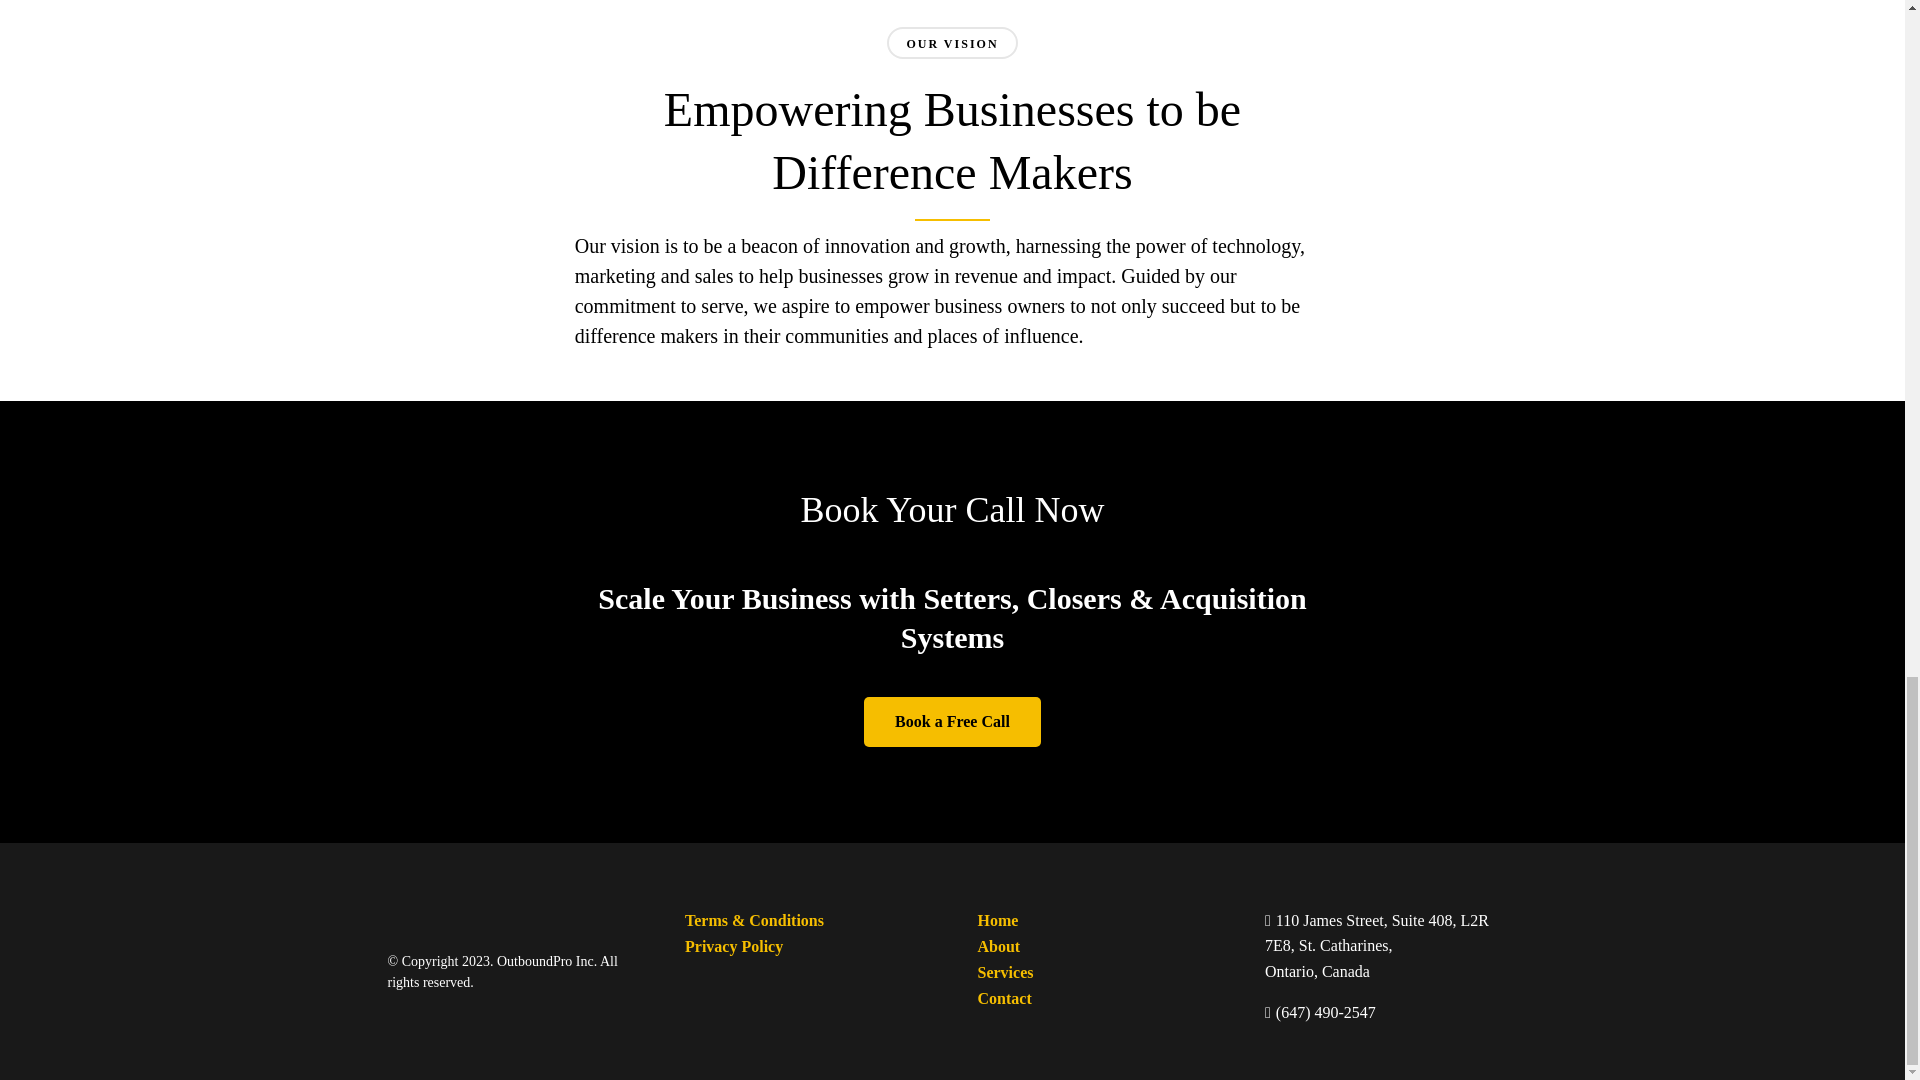 The image size is (1920, 1080). Describe the element at coordinates (998, 947) in the screenshot. I see `About` at that location.